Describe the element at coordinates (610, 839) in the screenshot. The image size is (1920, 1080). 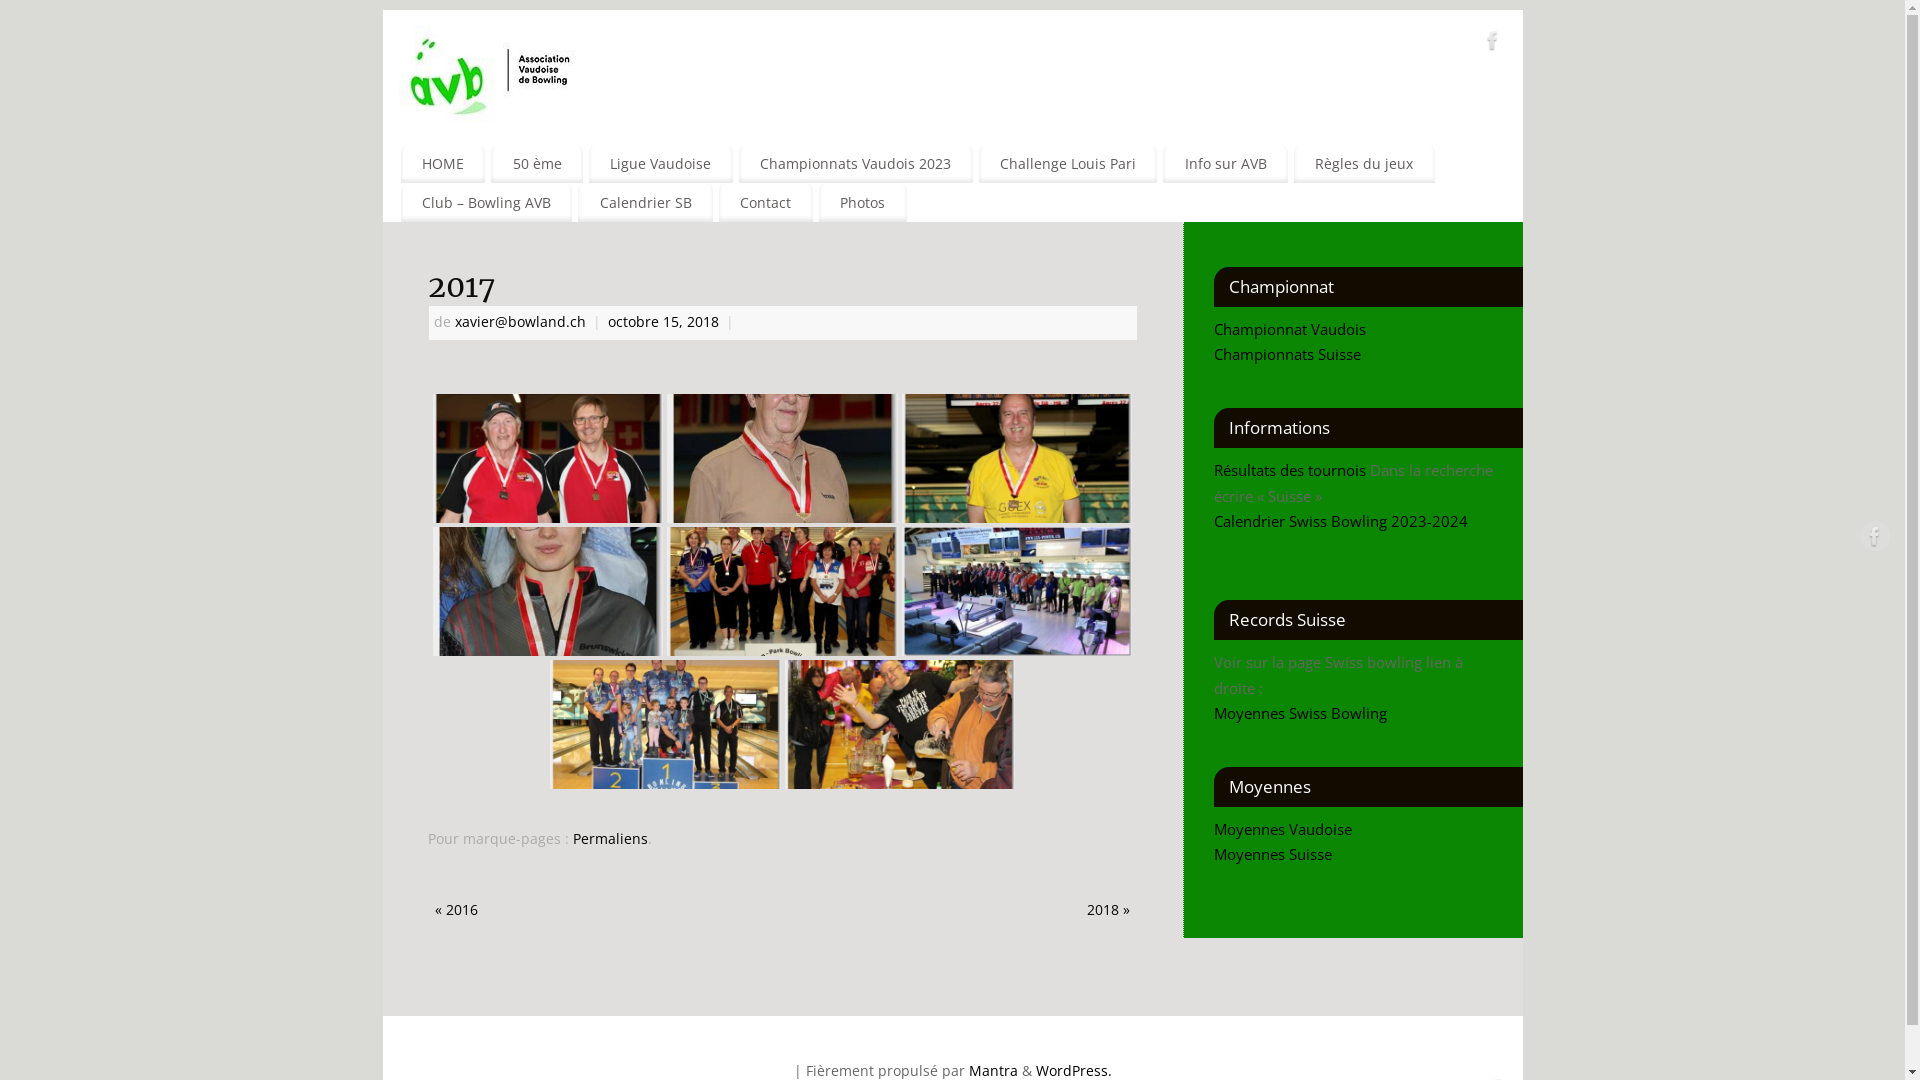
I see `Permaliens` at that location.